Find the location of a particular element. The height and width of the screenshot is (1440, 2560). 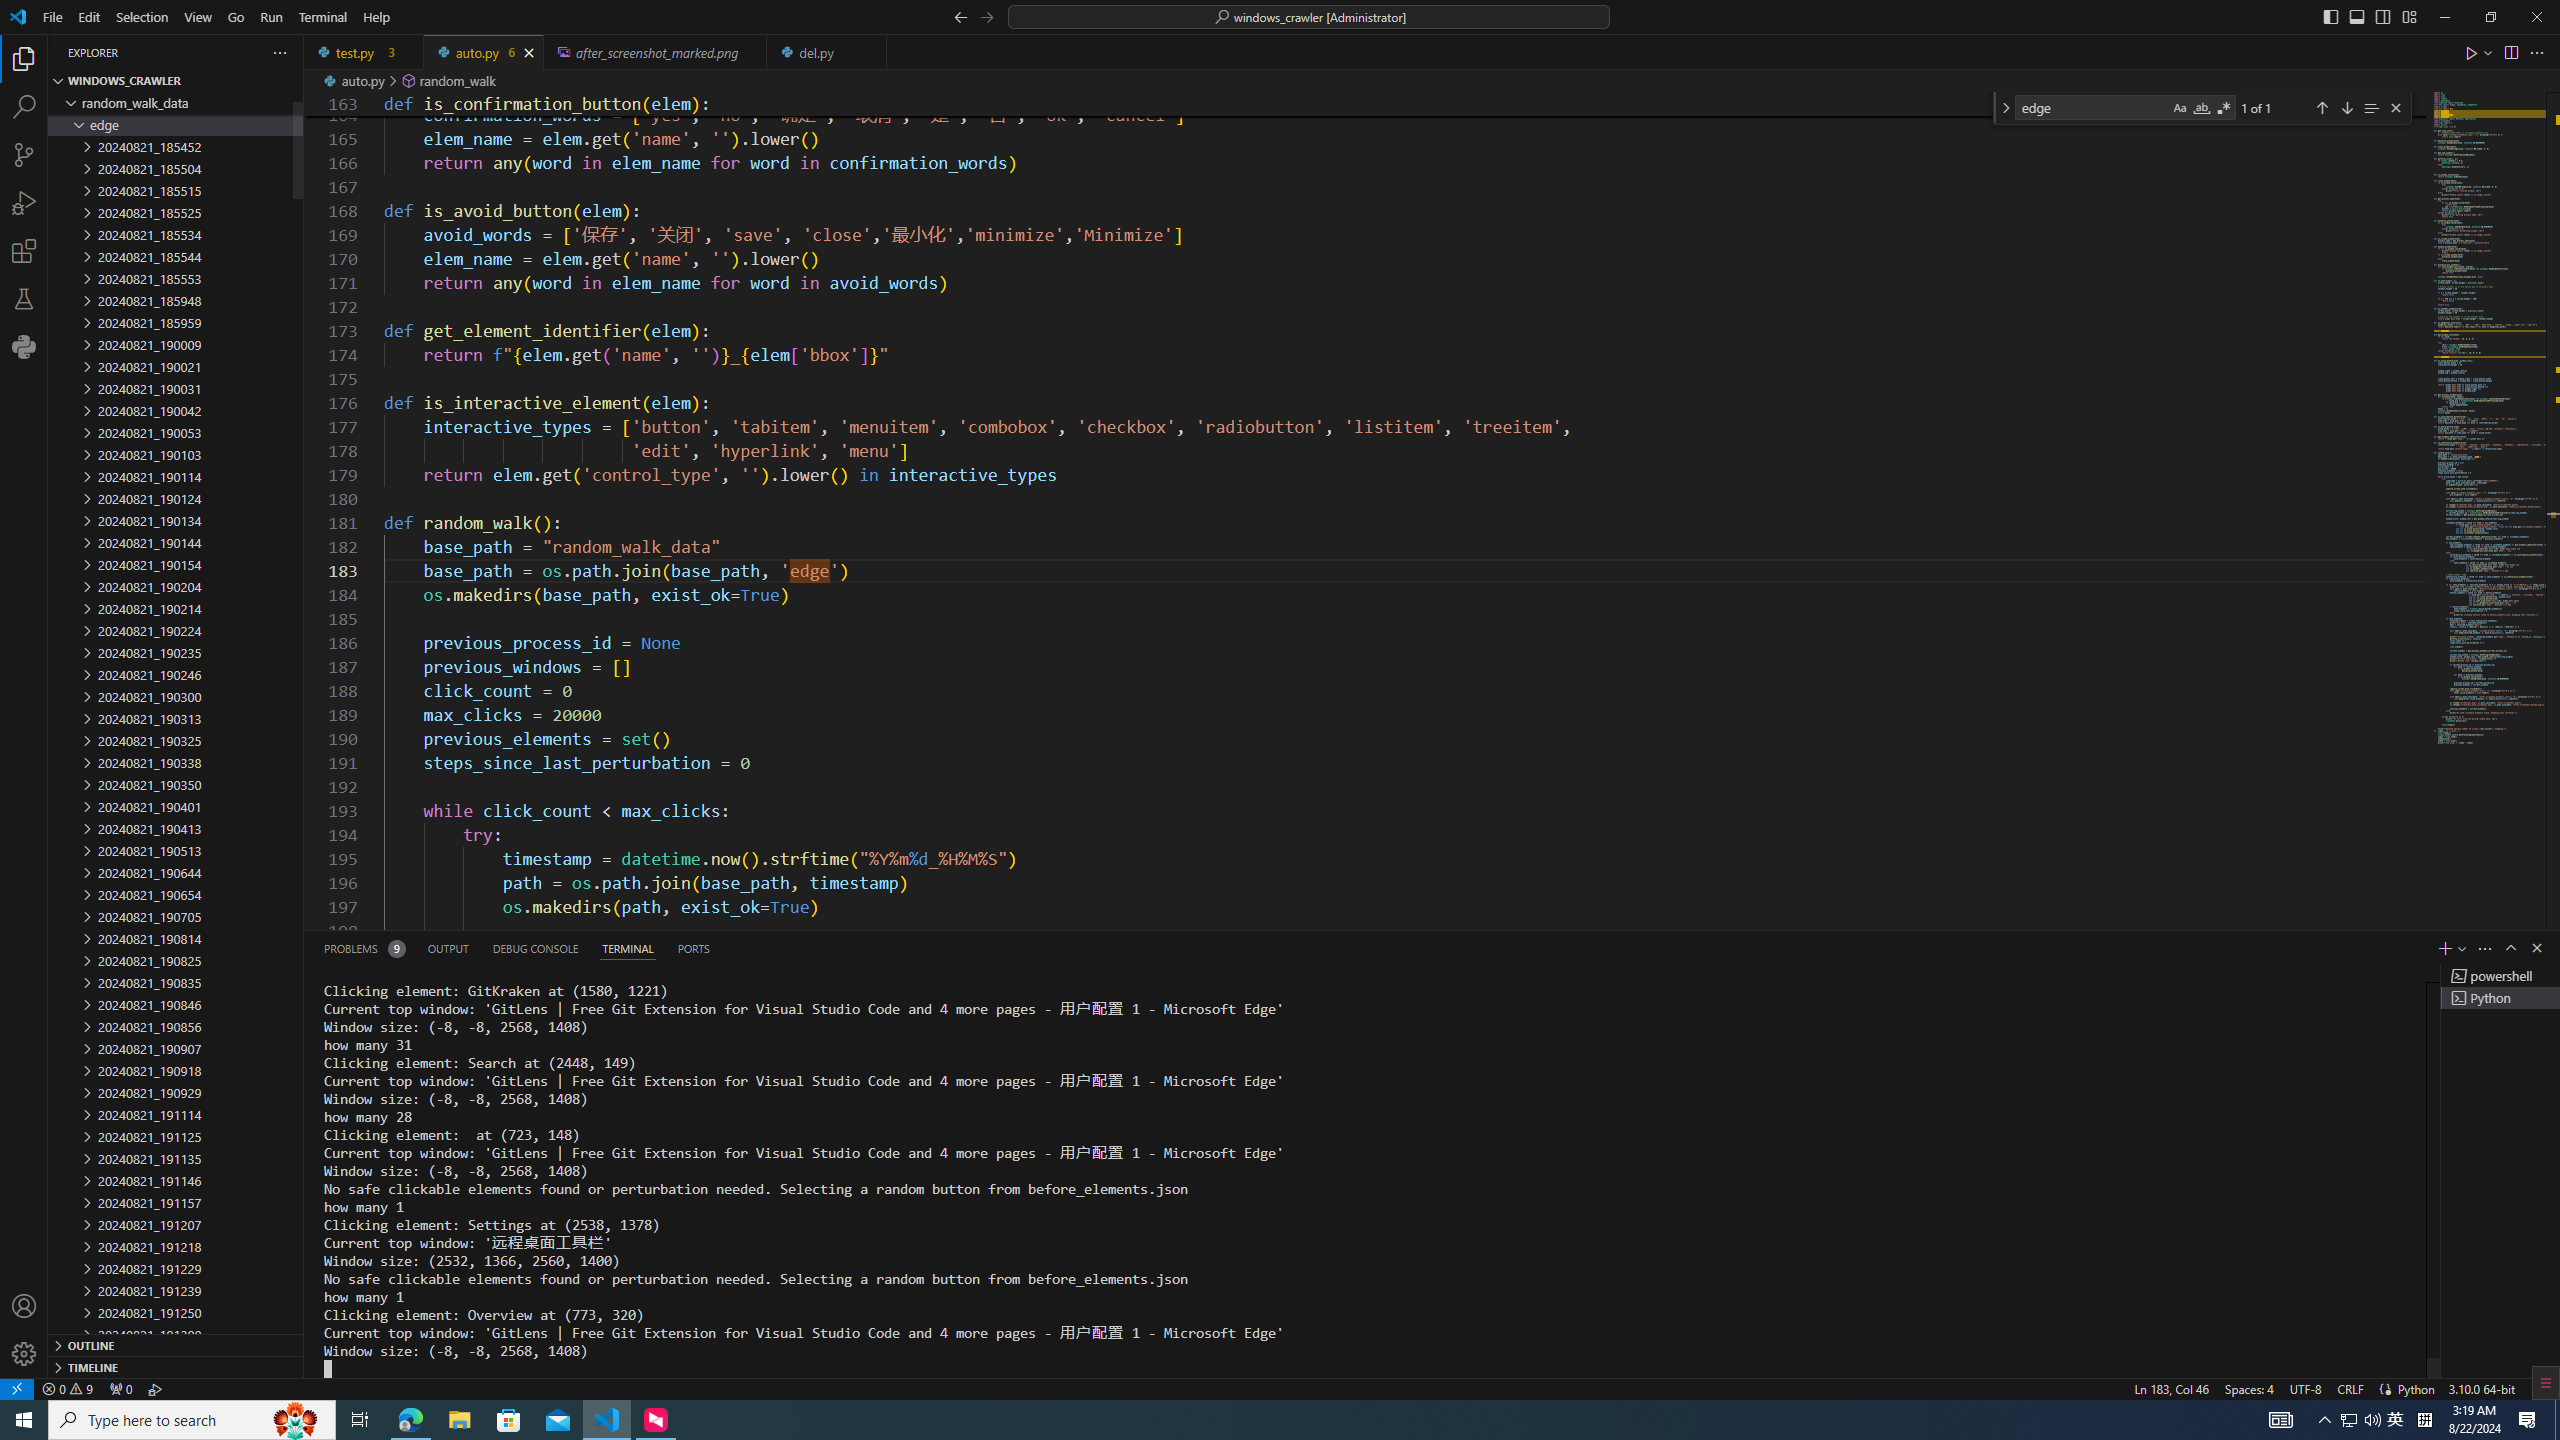

Testing is located at coordinates (24, 298).